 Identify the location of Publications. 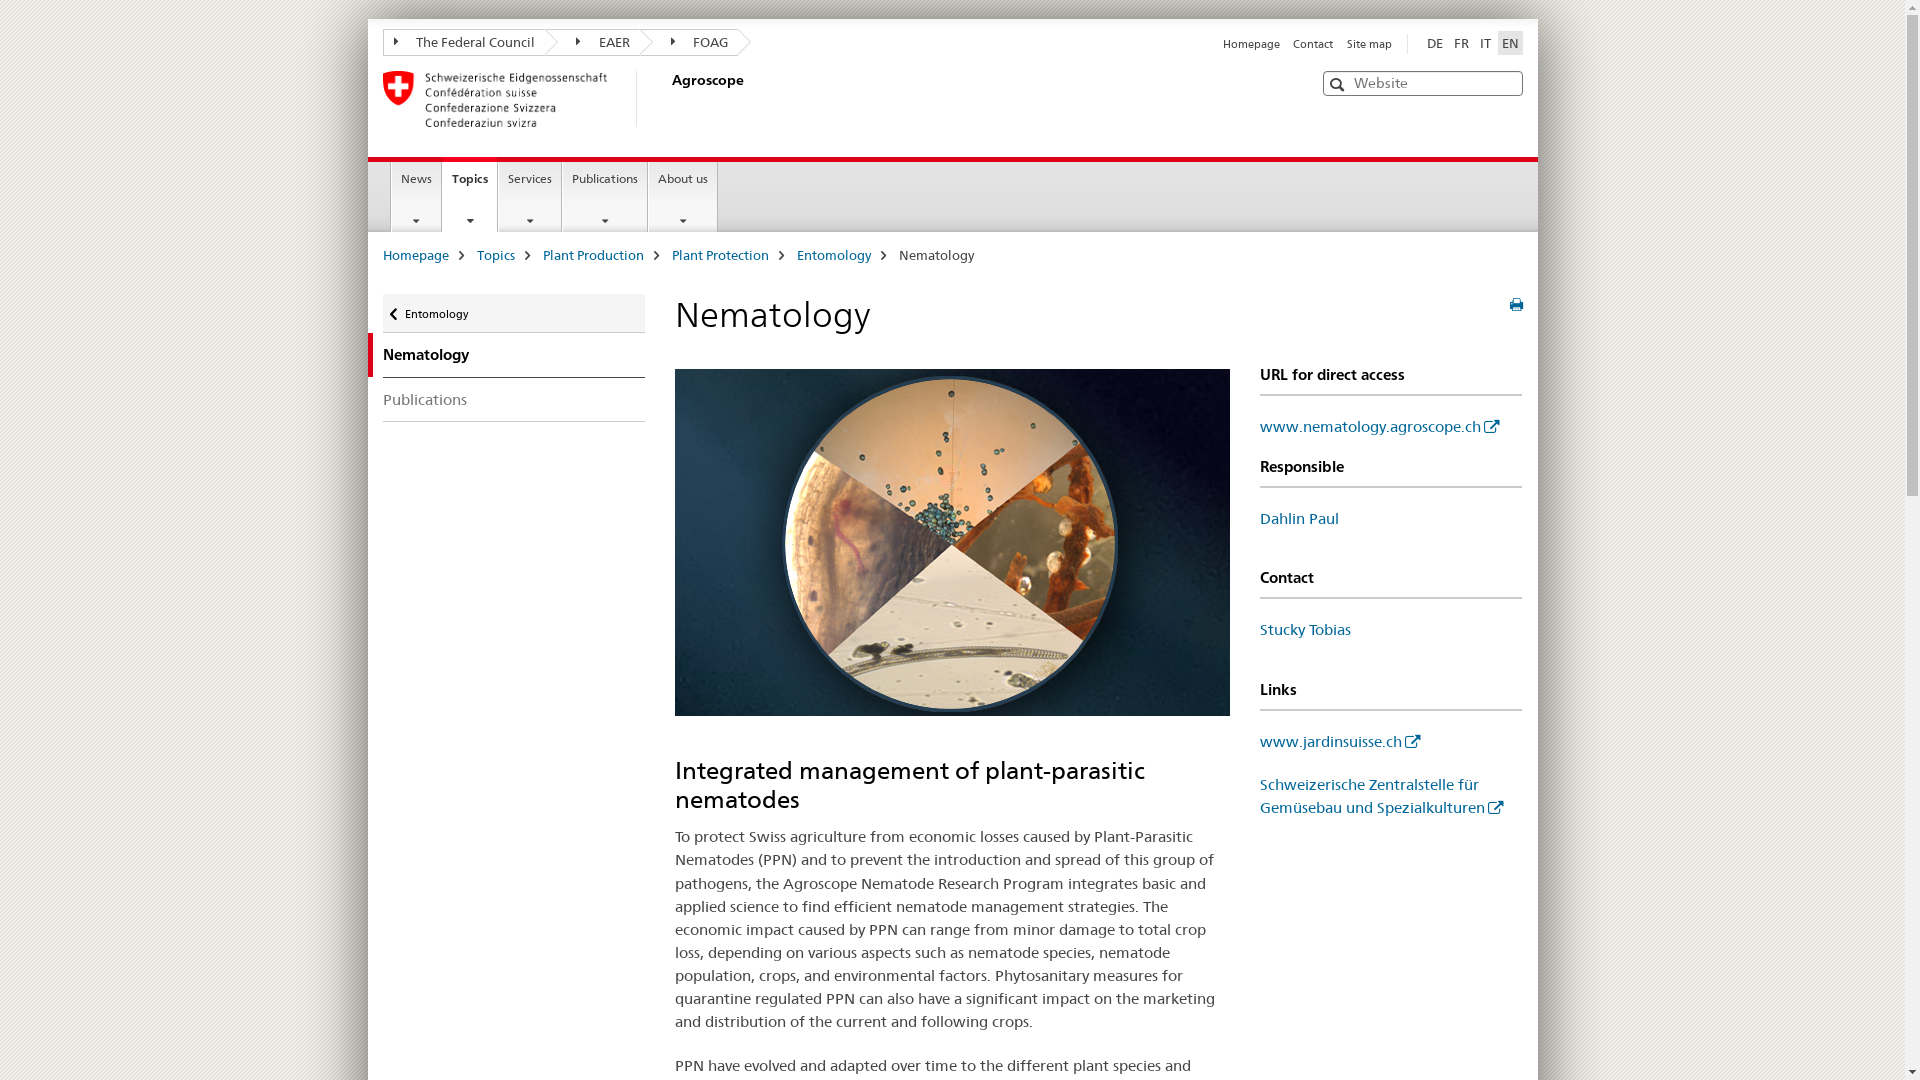
(605, 197).